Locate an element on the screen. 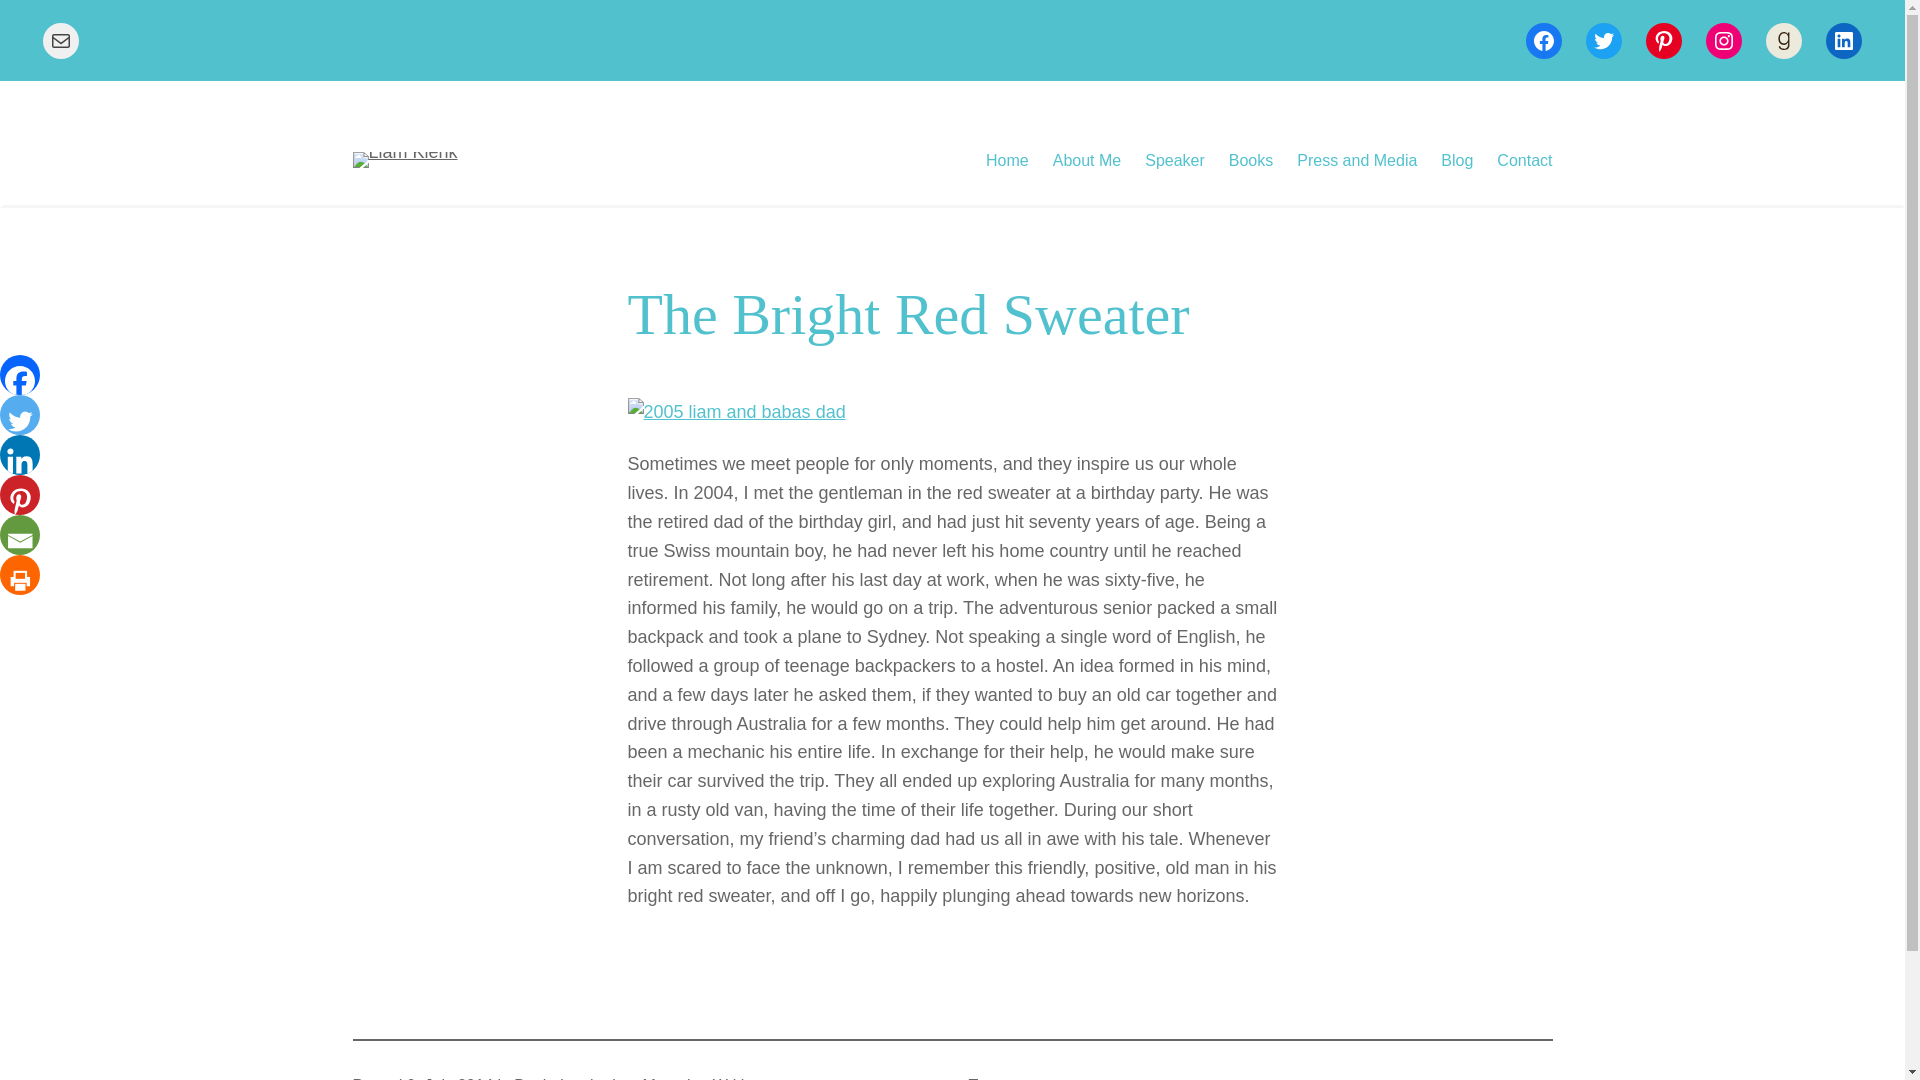  Book is located at coordinates (532, 1078).